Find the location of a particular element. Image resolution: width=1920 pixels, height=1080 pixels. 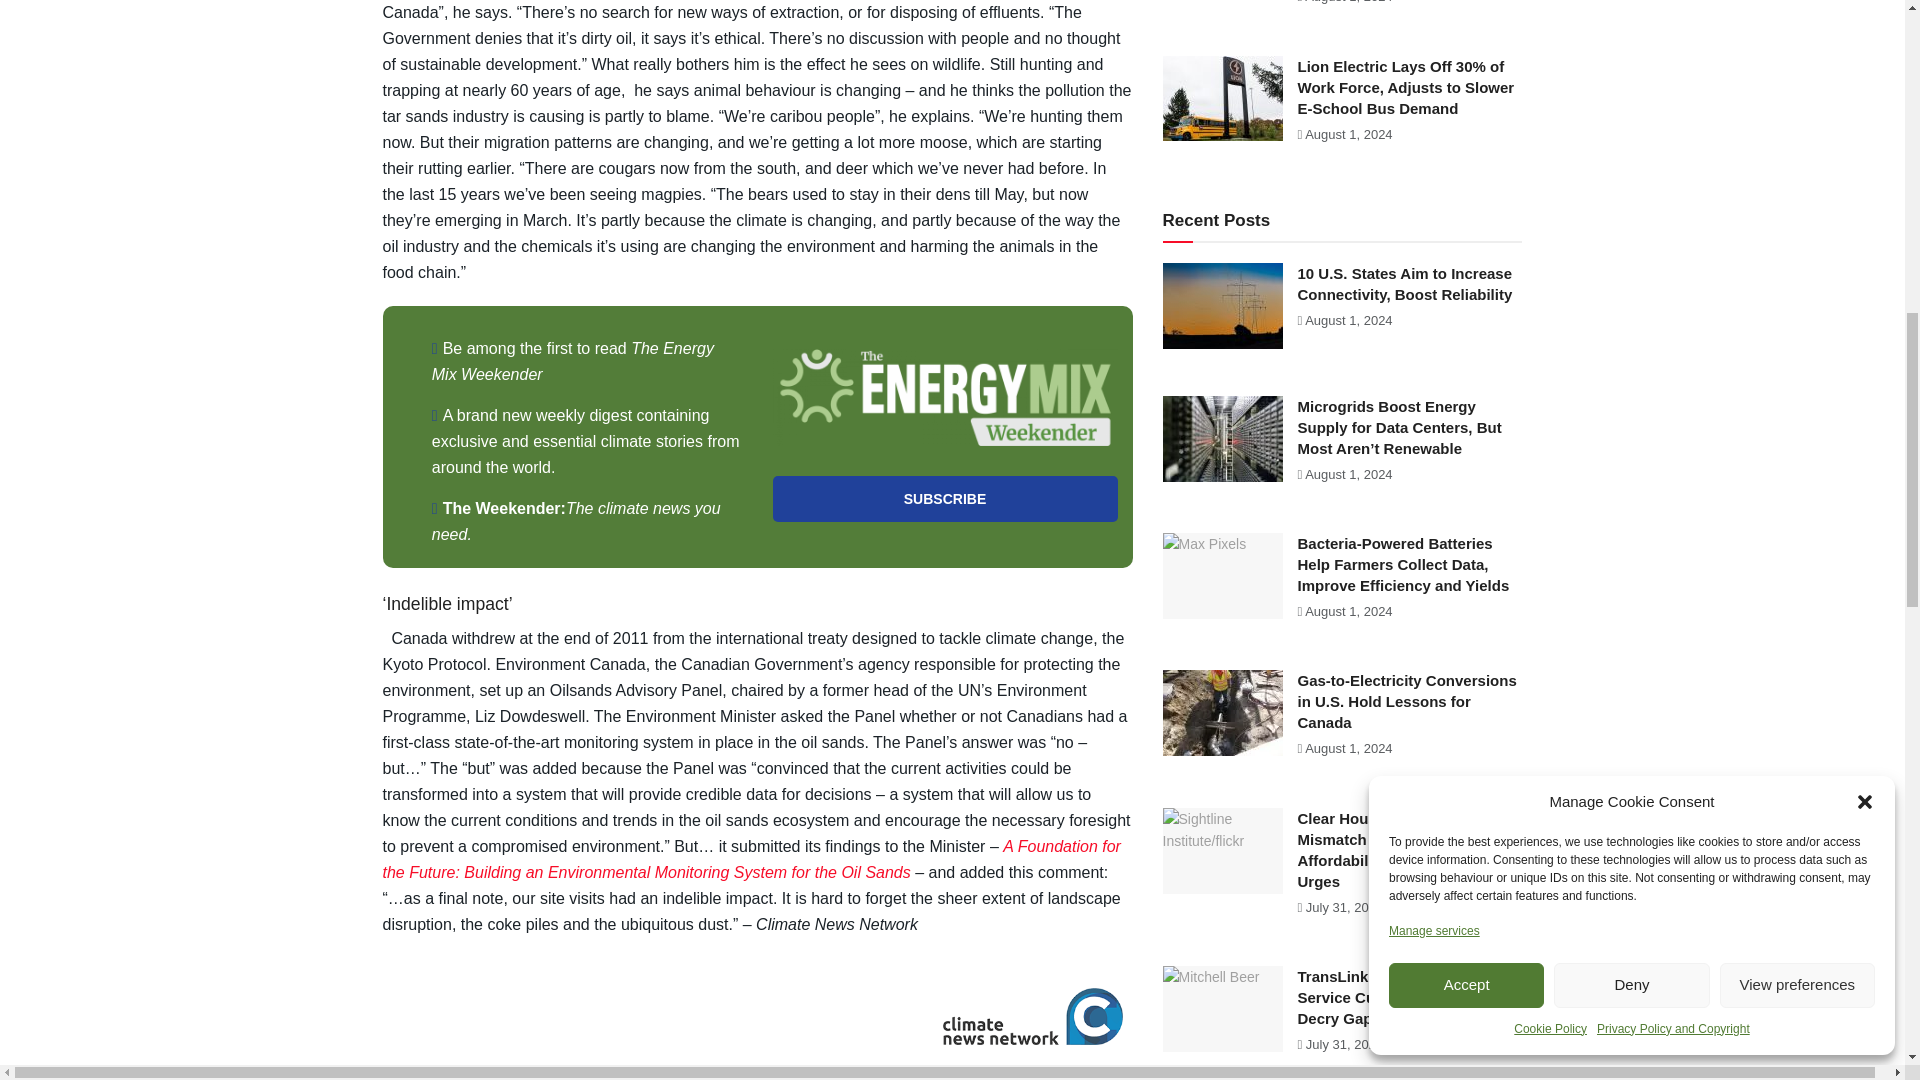

Subscribe is located at coordinates (944, 498).